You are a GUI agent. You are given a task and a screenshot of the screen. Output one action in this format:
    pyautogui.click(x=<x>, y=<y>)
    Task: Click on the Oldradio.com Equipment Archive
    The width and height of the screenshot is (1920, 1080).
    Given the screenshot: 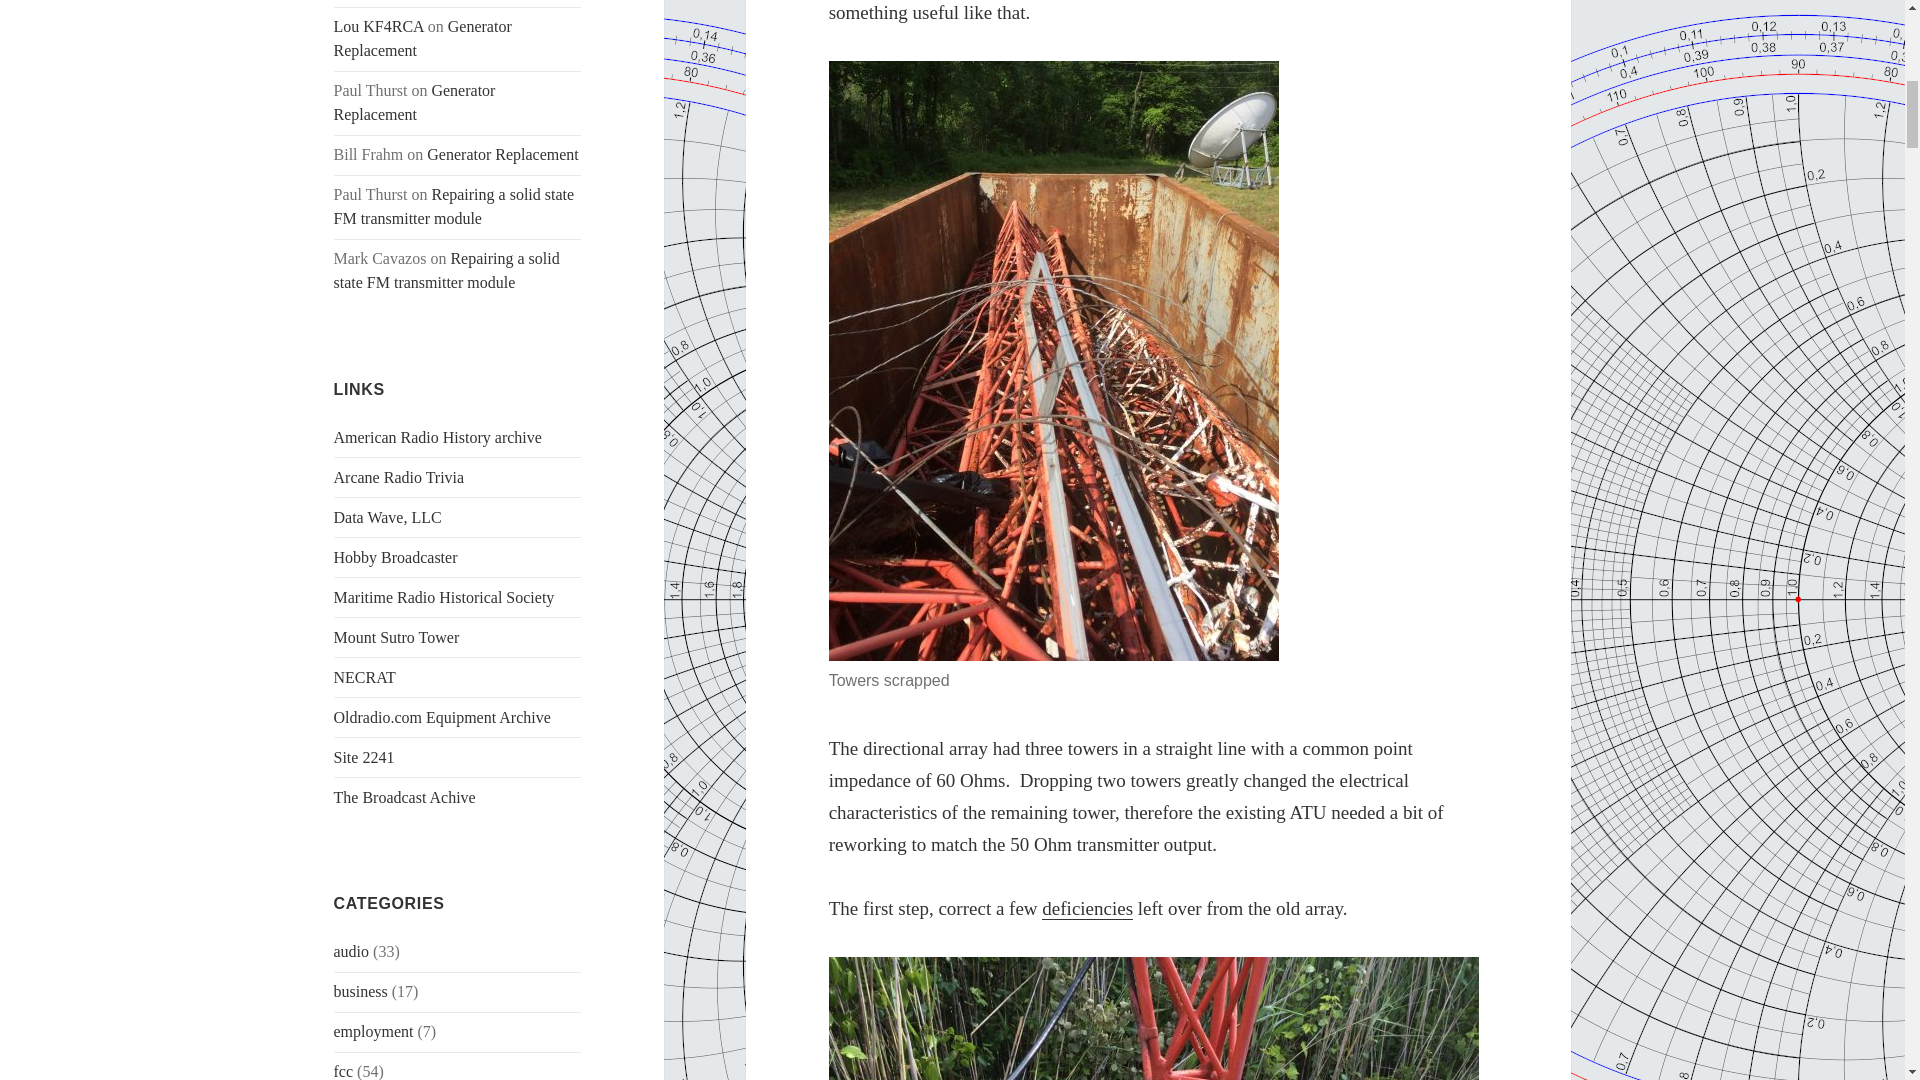 What is the action you would take?
    pyautogui.click(x=442, y=716)
    